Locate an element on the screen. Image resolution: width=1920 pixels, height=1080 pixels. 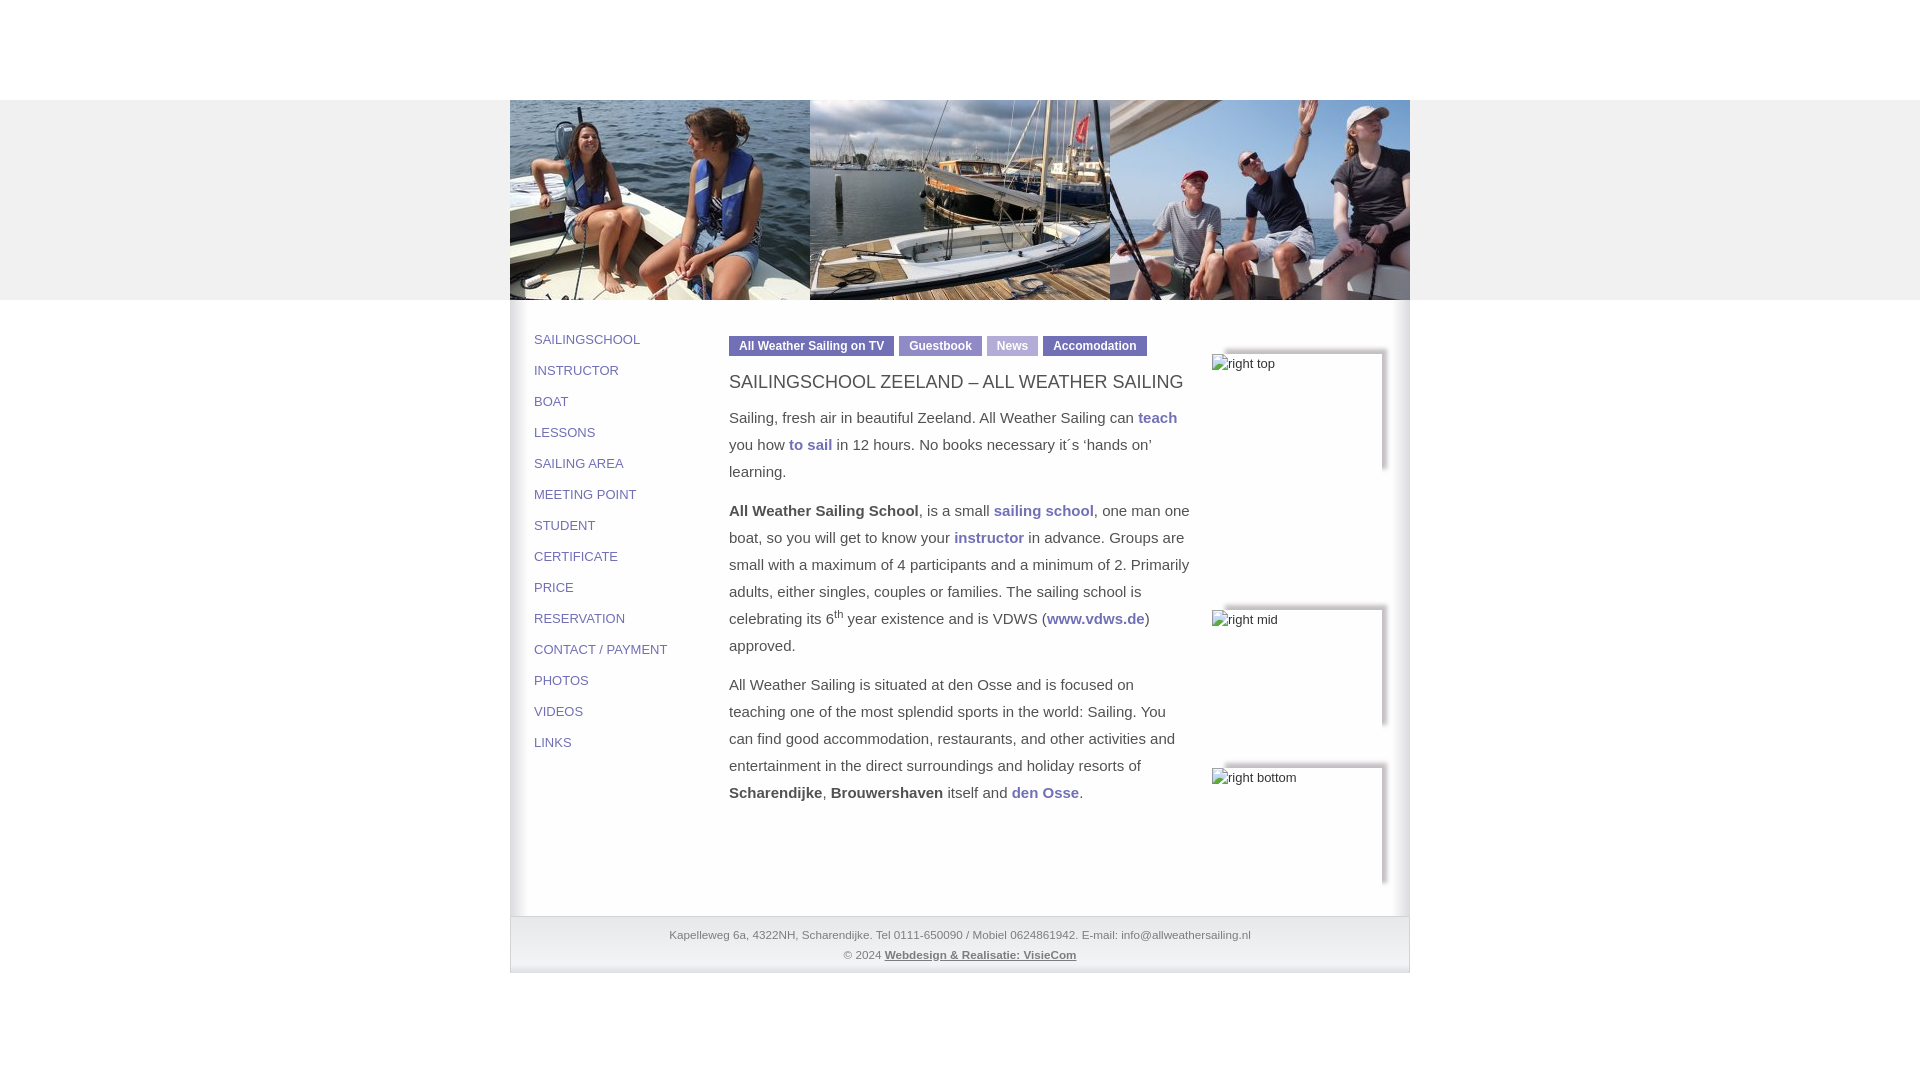
VIDEOS is located at coordinates (631, 710).